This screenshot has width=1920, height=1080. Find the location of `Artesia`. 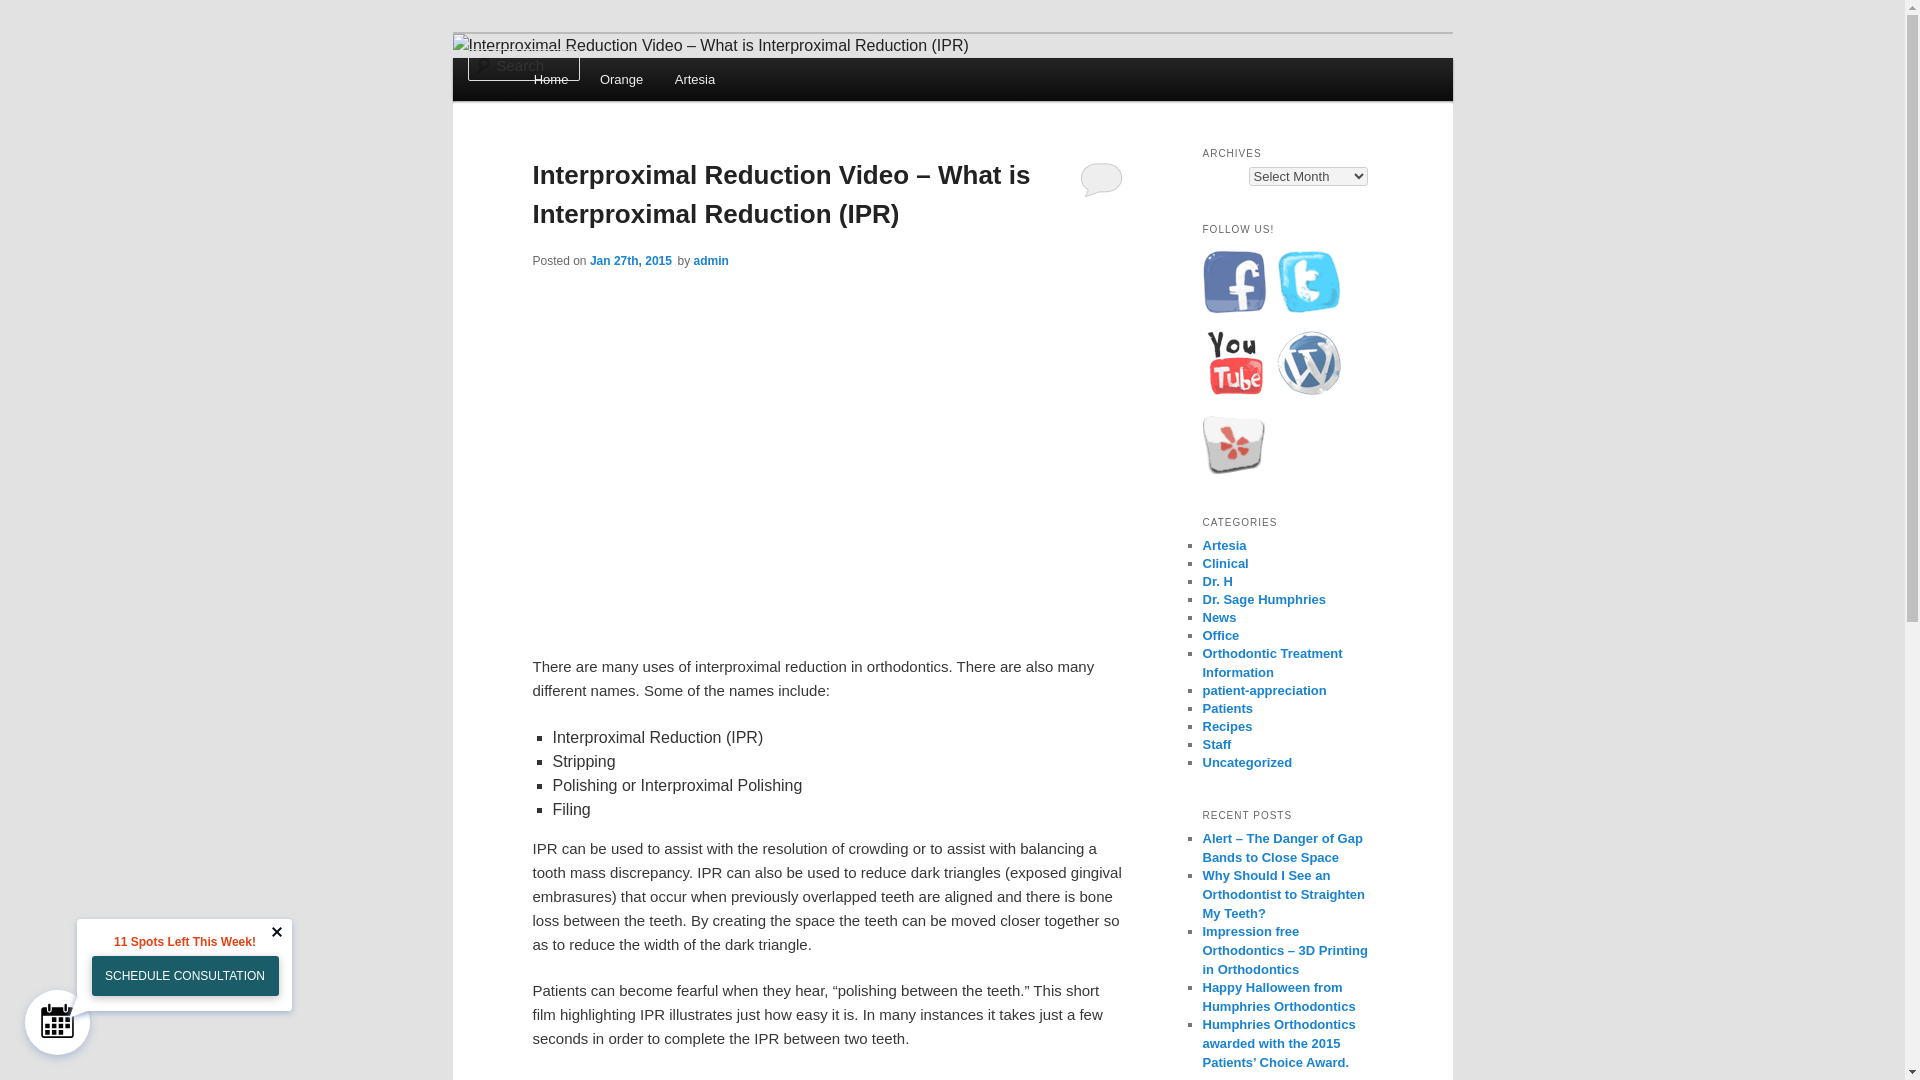

Artesia is located at coordinates (694, 80).